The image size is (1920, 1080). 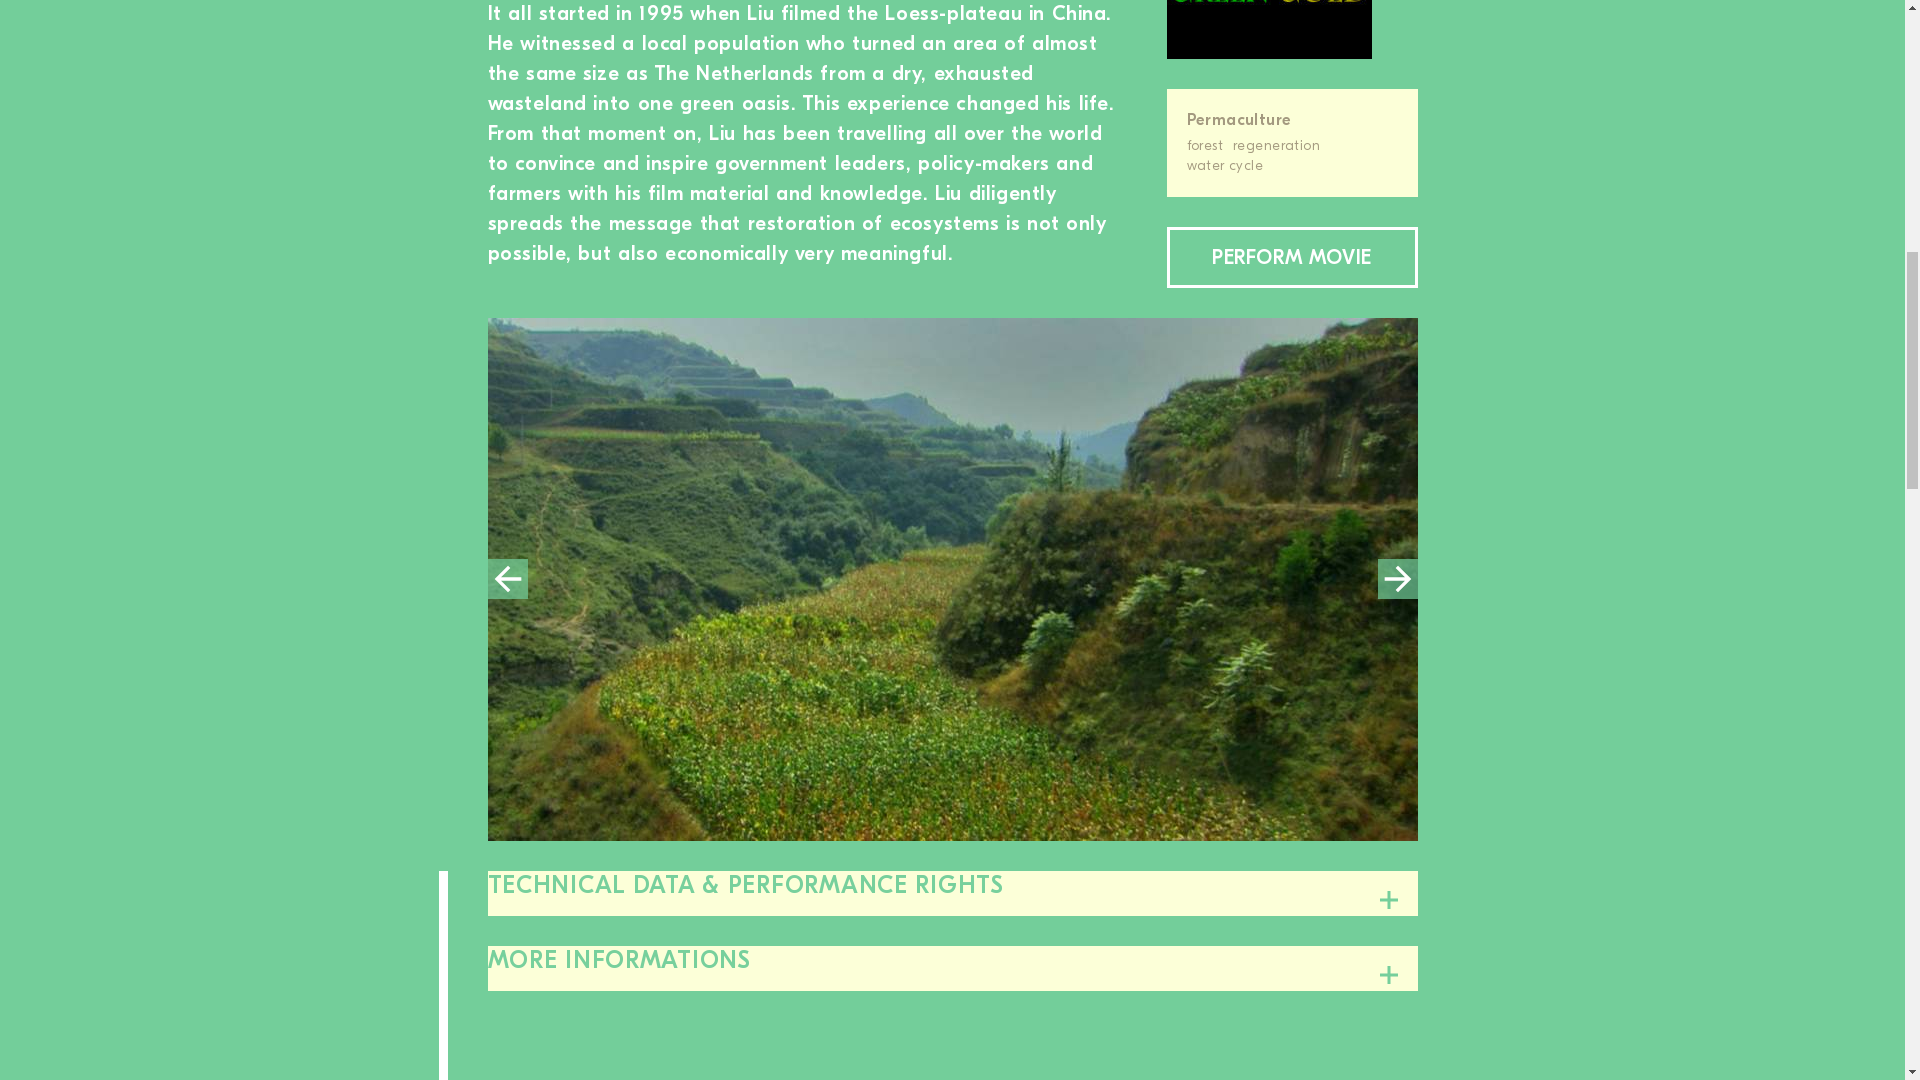 I want to click on Permaculture, so click(x=1292, y=120).